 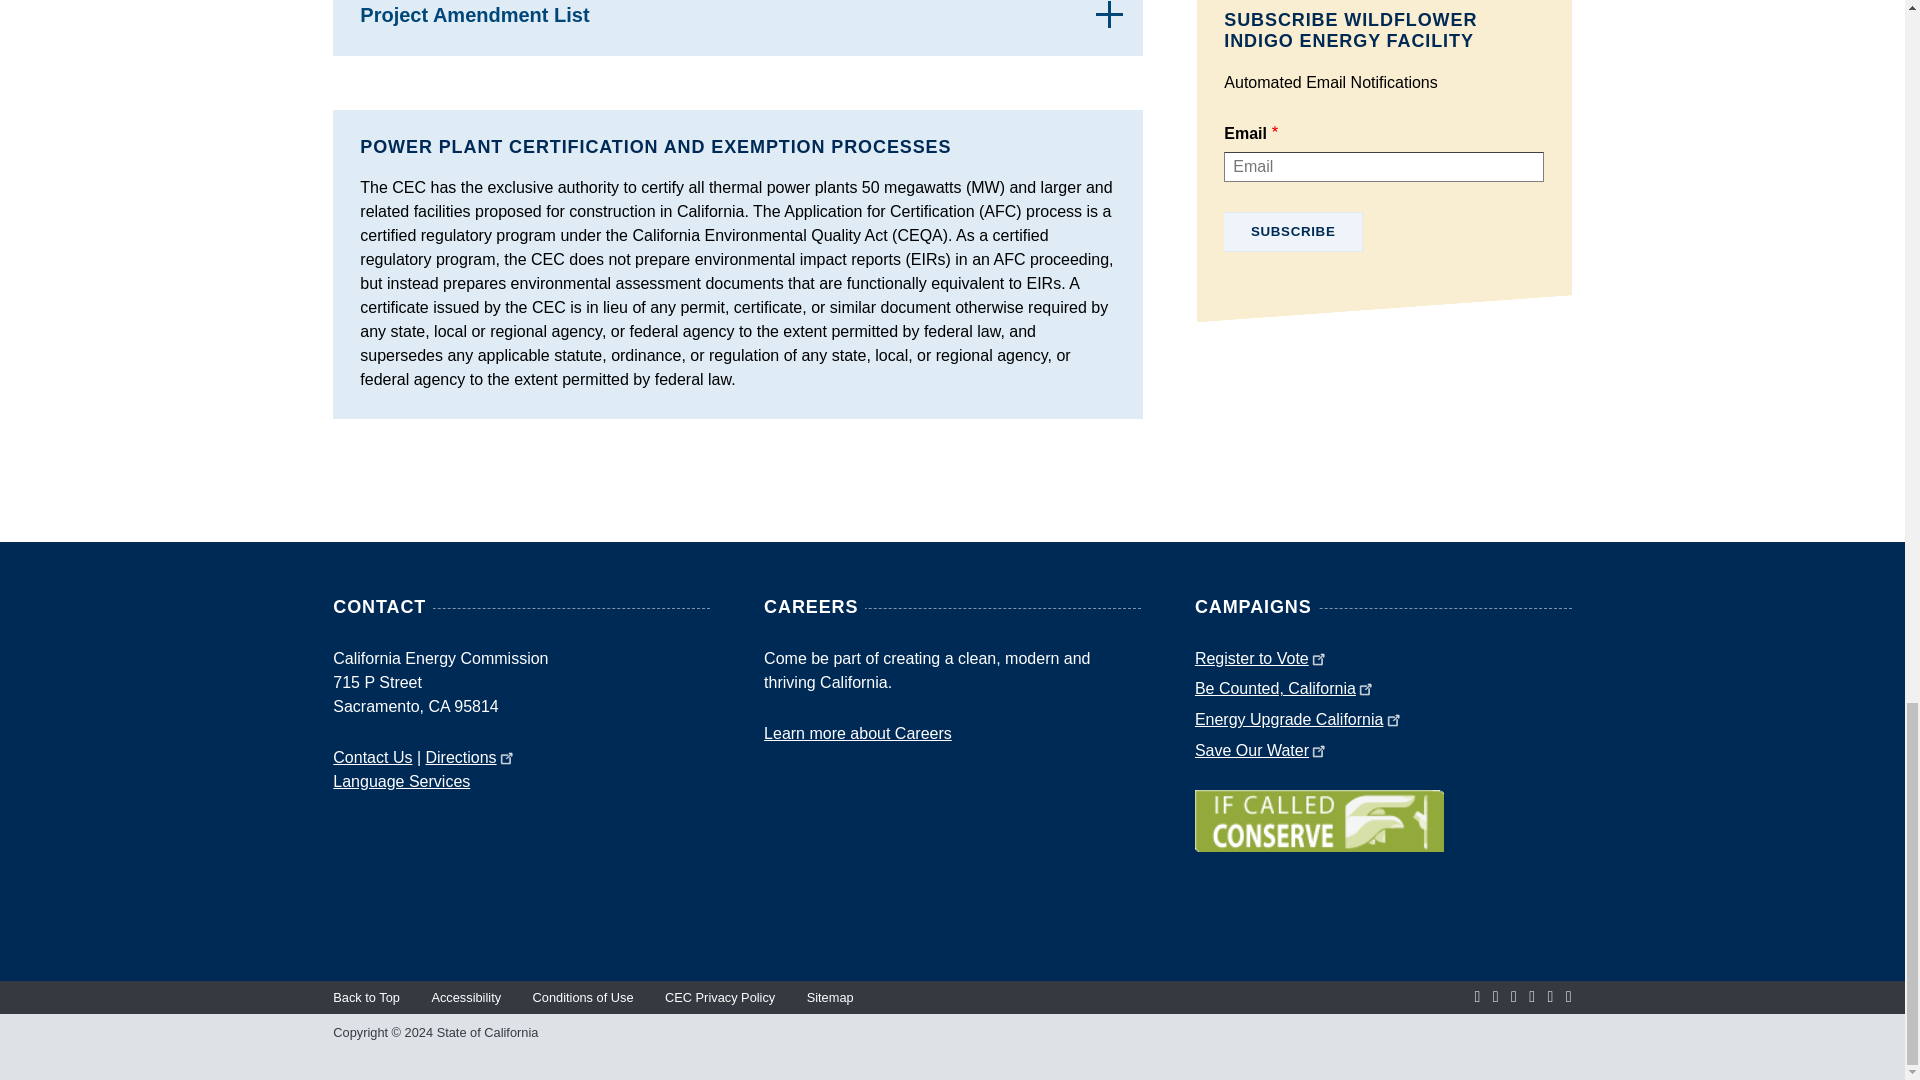 I want to click on Subscribe, so click(x=1294, y=231).